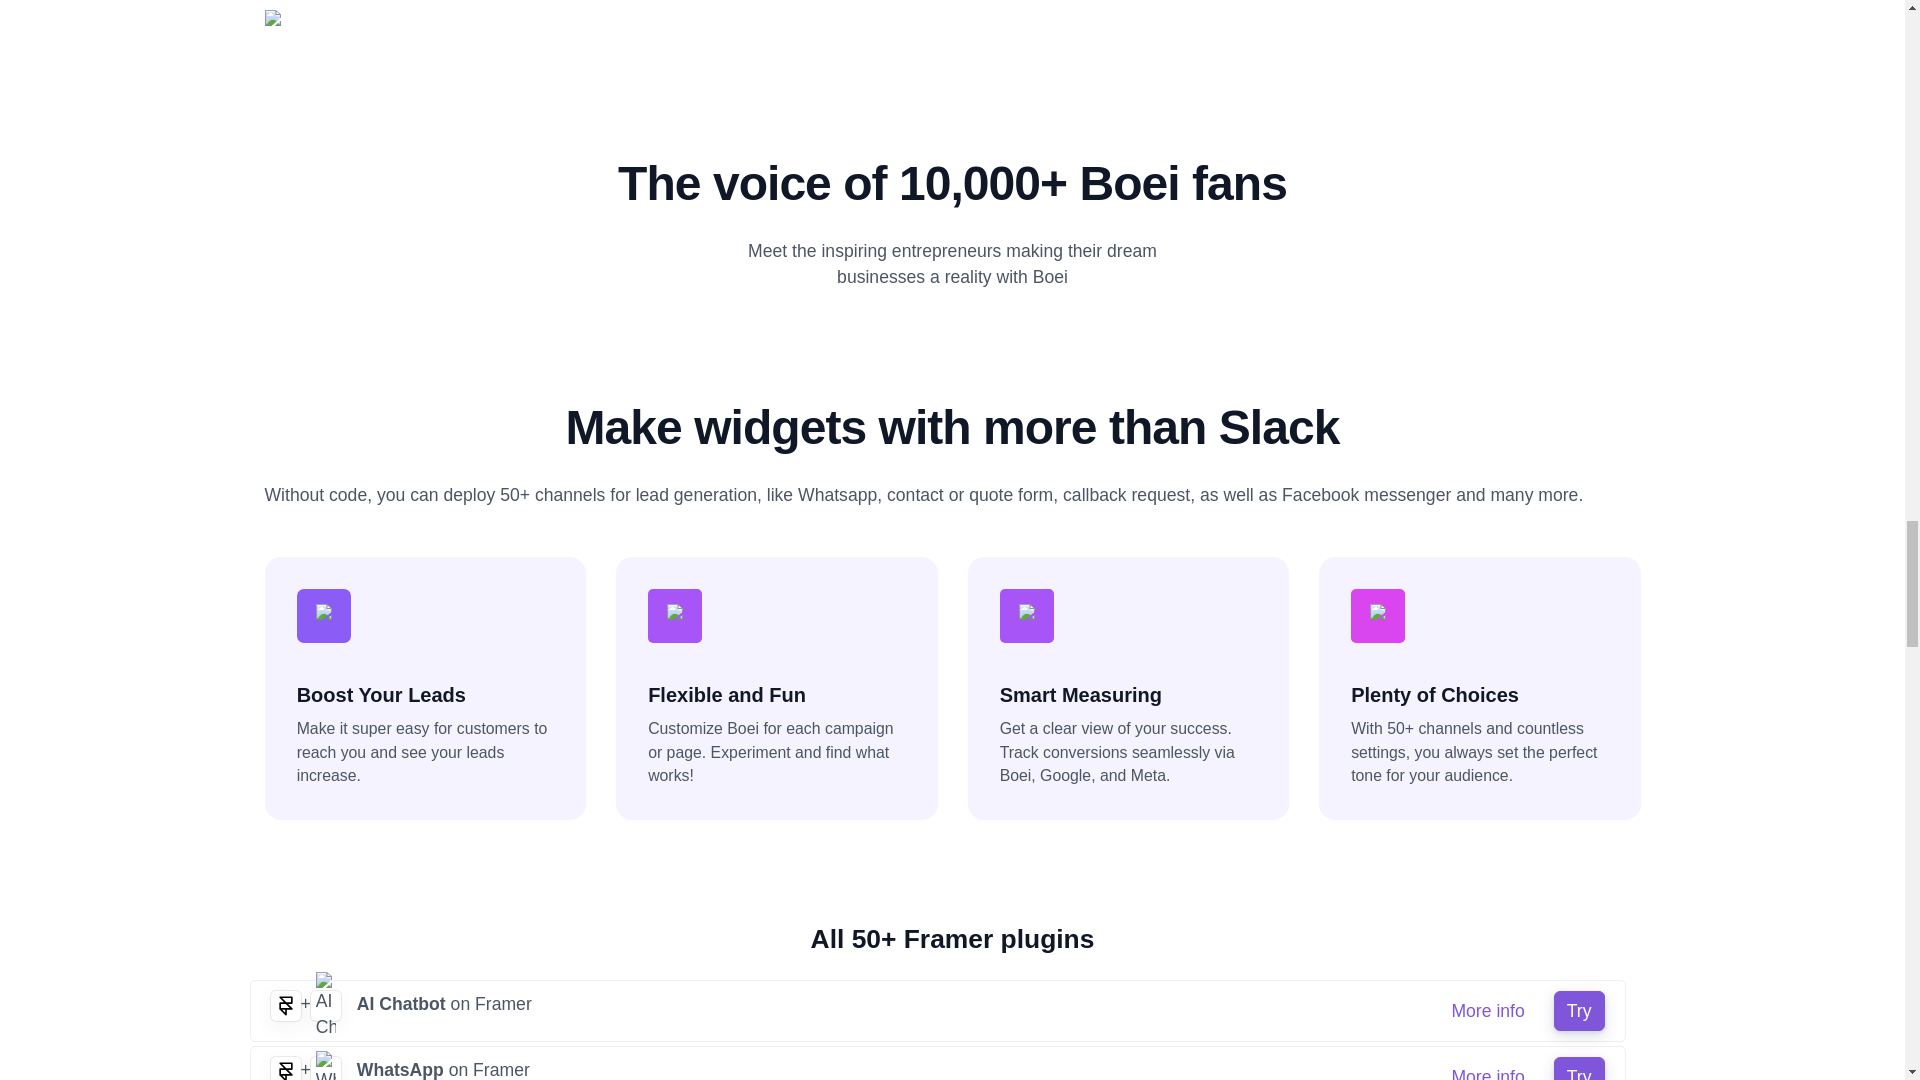  What do you see at coordinates (1536, 17) in the screenshot?
I see `Next` at bounding box center [1536, 17].